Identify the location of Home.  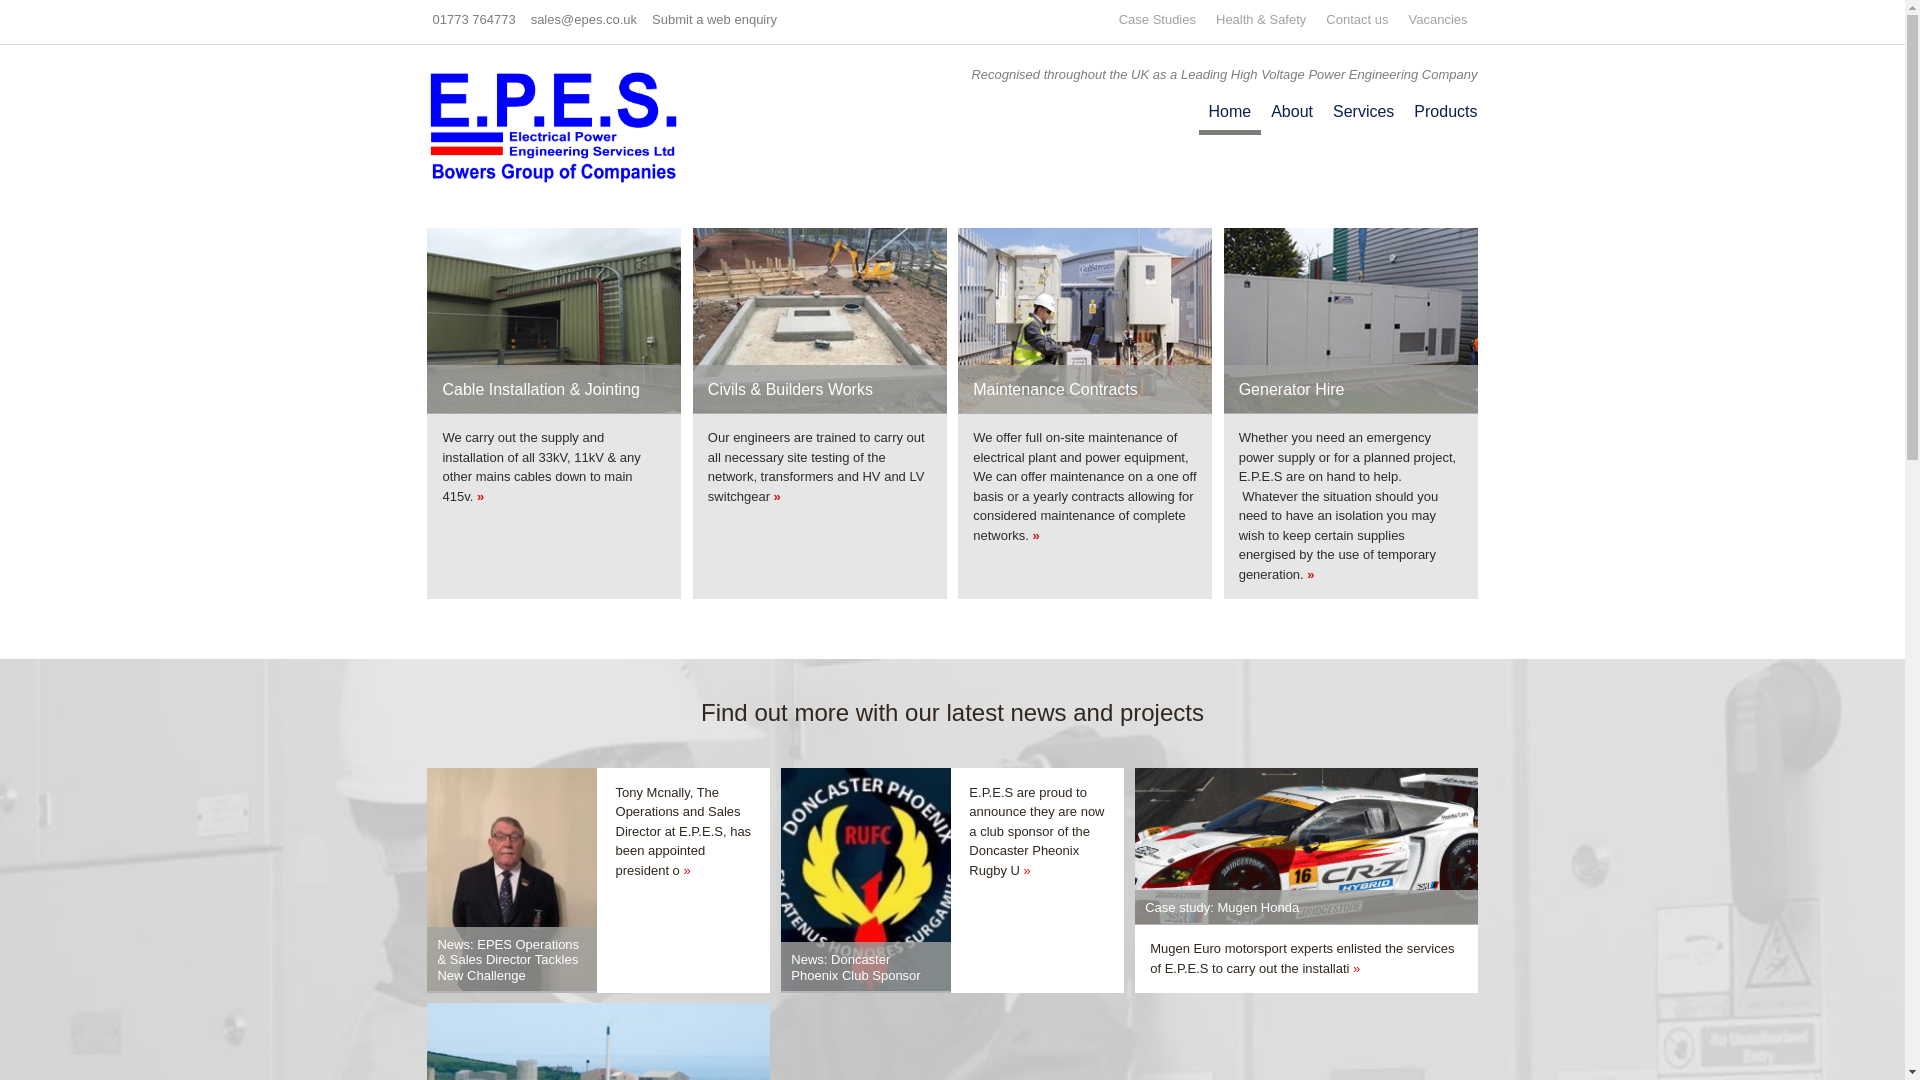
(1230, 114).